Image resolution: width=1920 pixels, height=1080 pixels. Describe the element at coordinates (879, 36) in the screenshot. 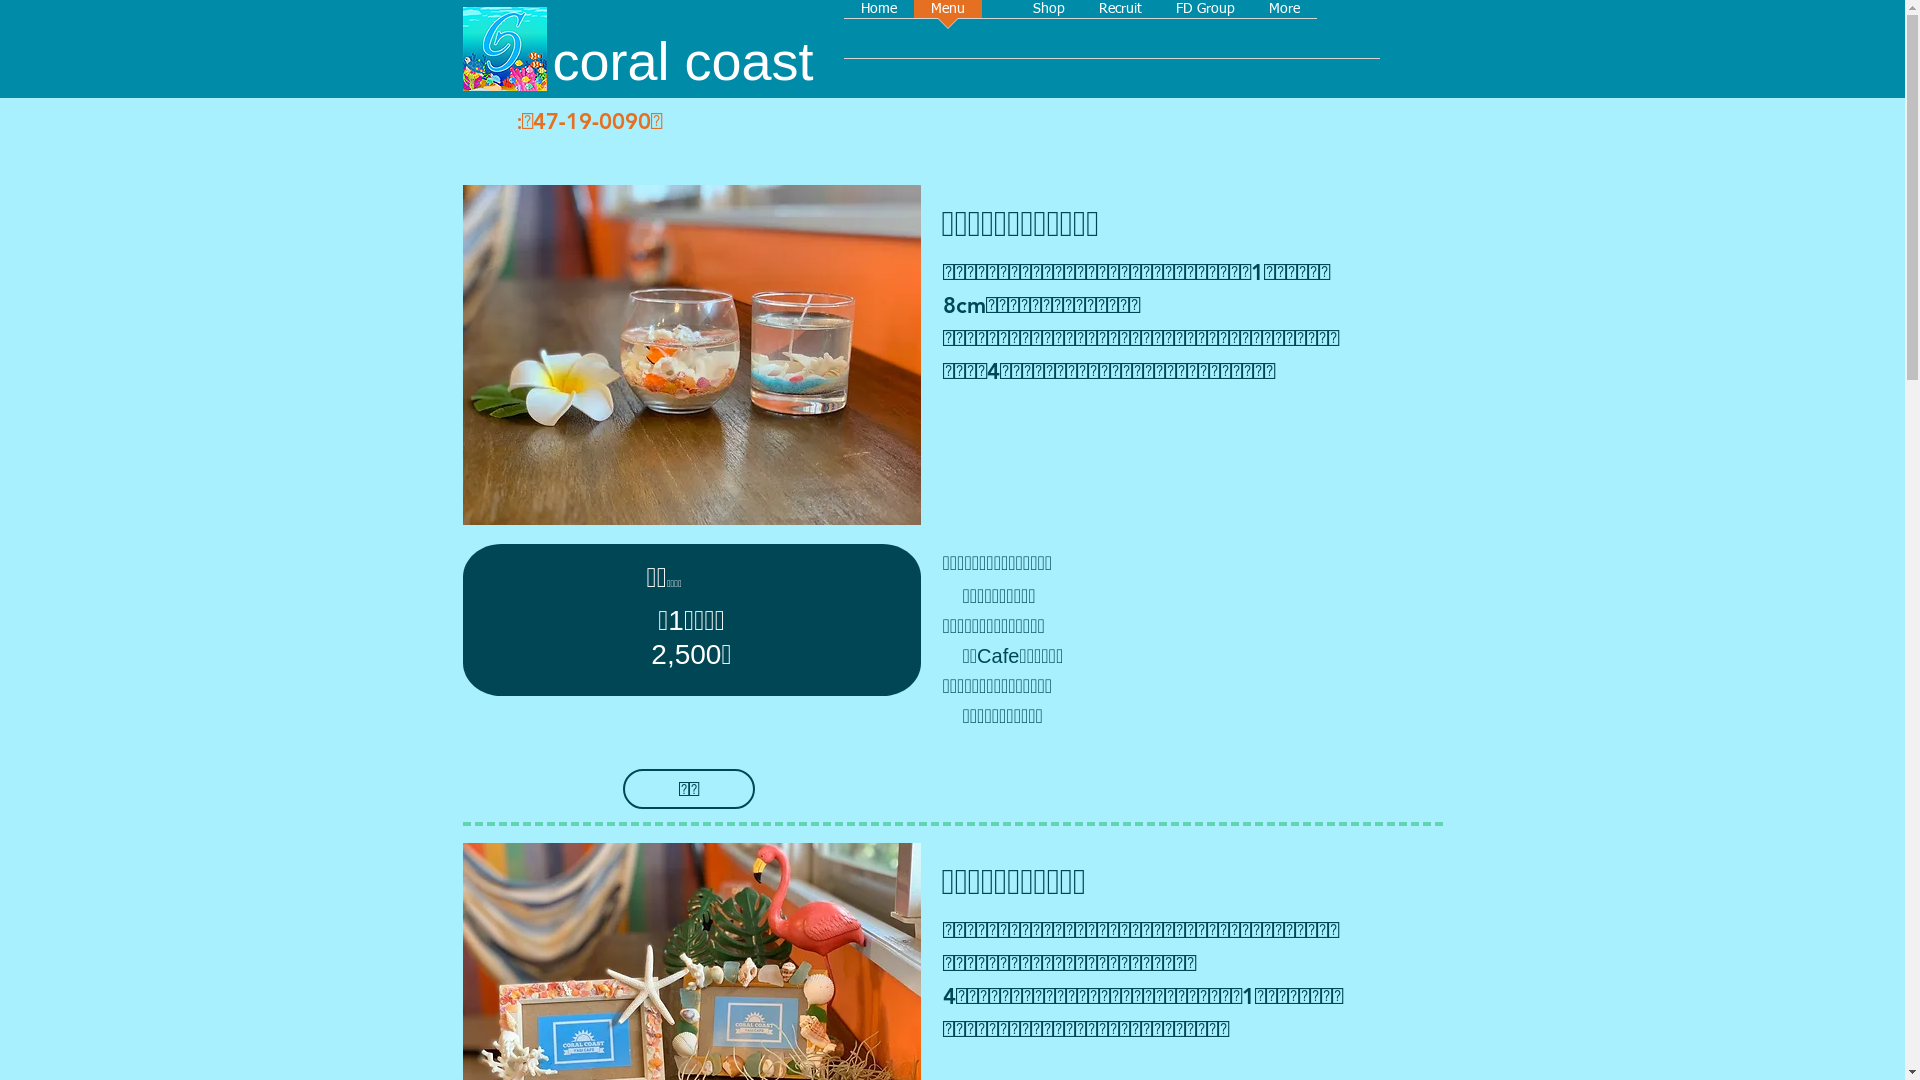

I see `Home` at that location.